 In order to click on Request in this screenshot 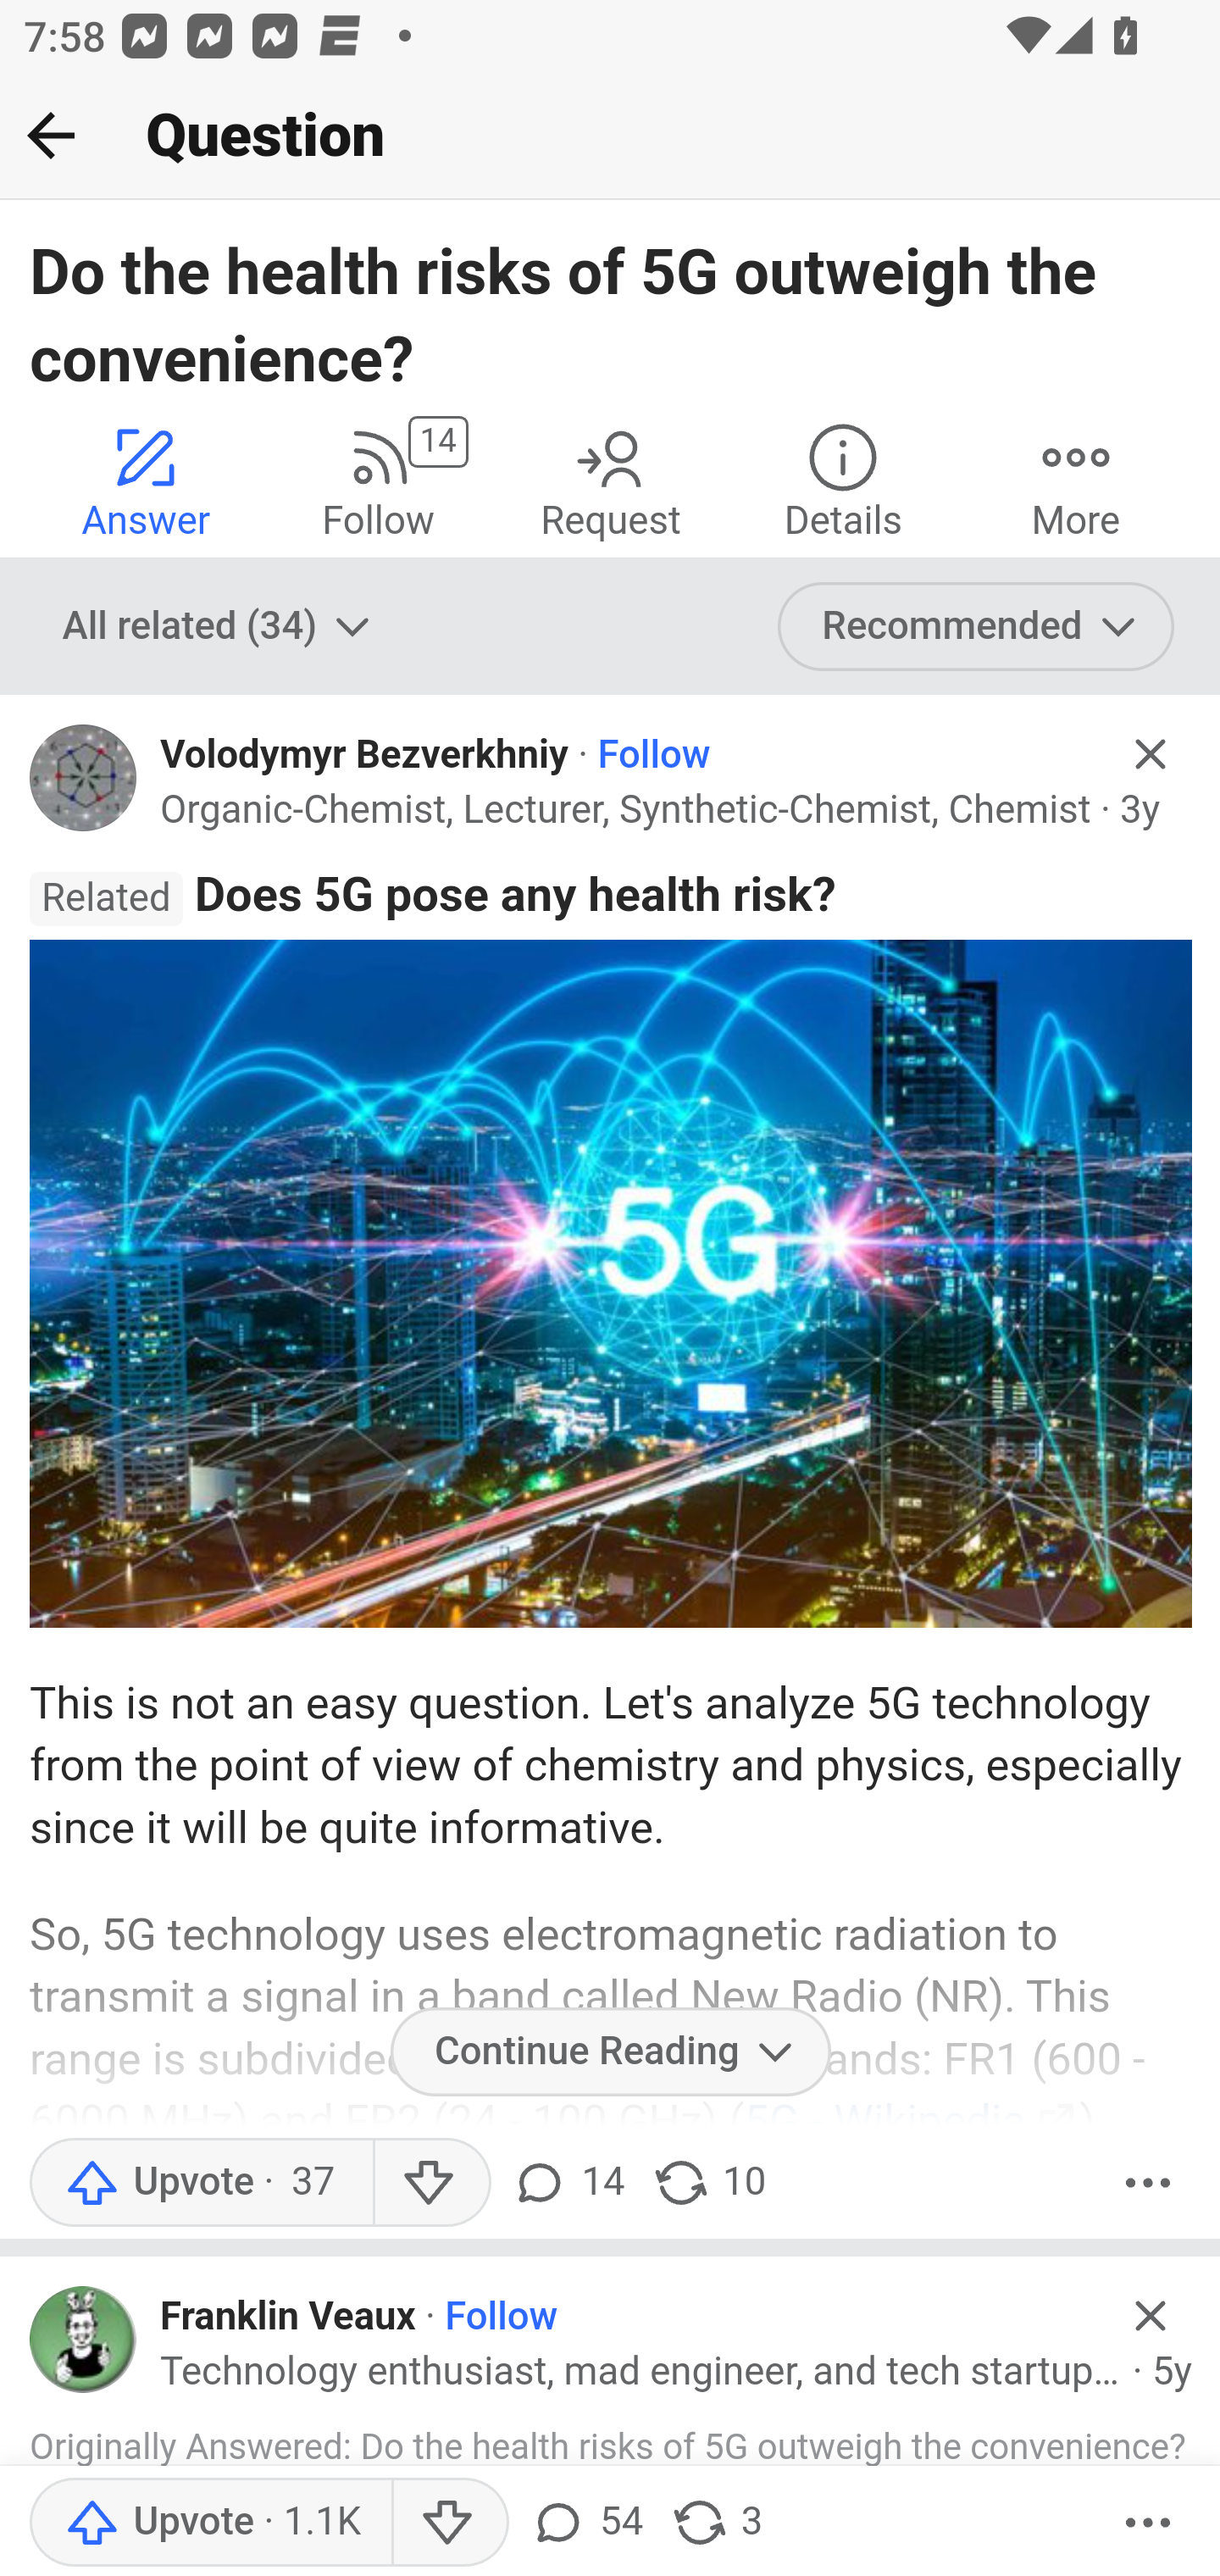, I will do `click(610, 480)`.